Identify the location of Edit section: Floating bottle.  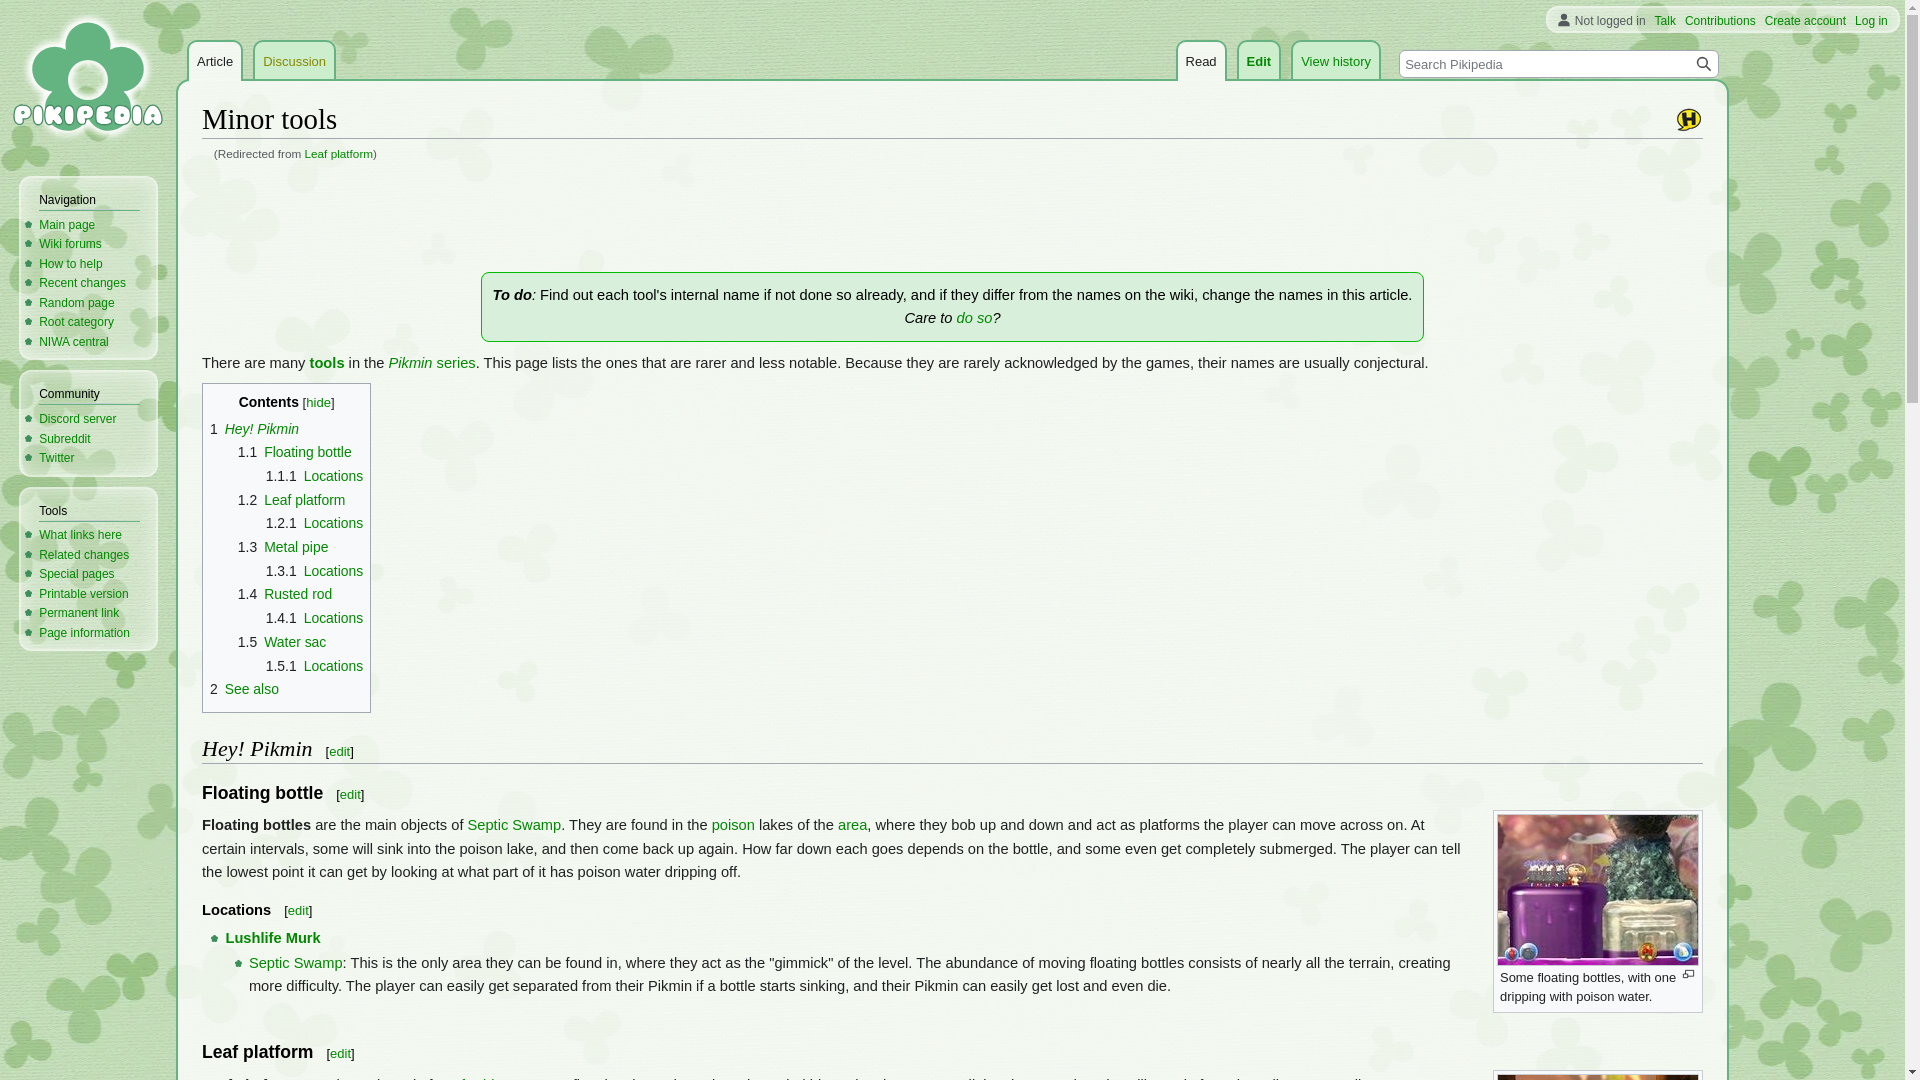
(350, 794).